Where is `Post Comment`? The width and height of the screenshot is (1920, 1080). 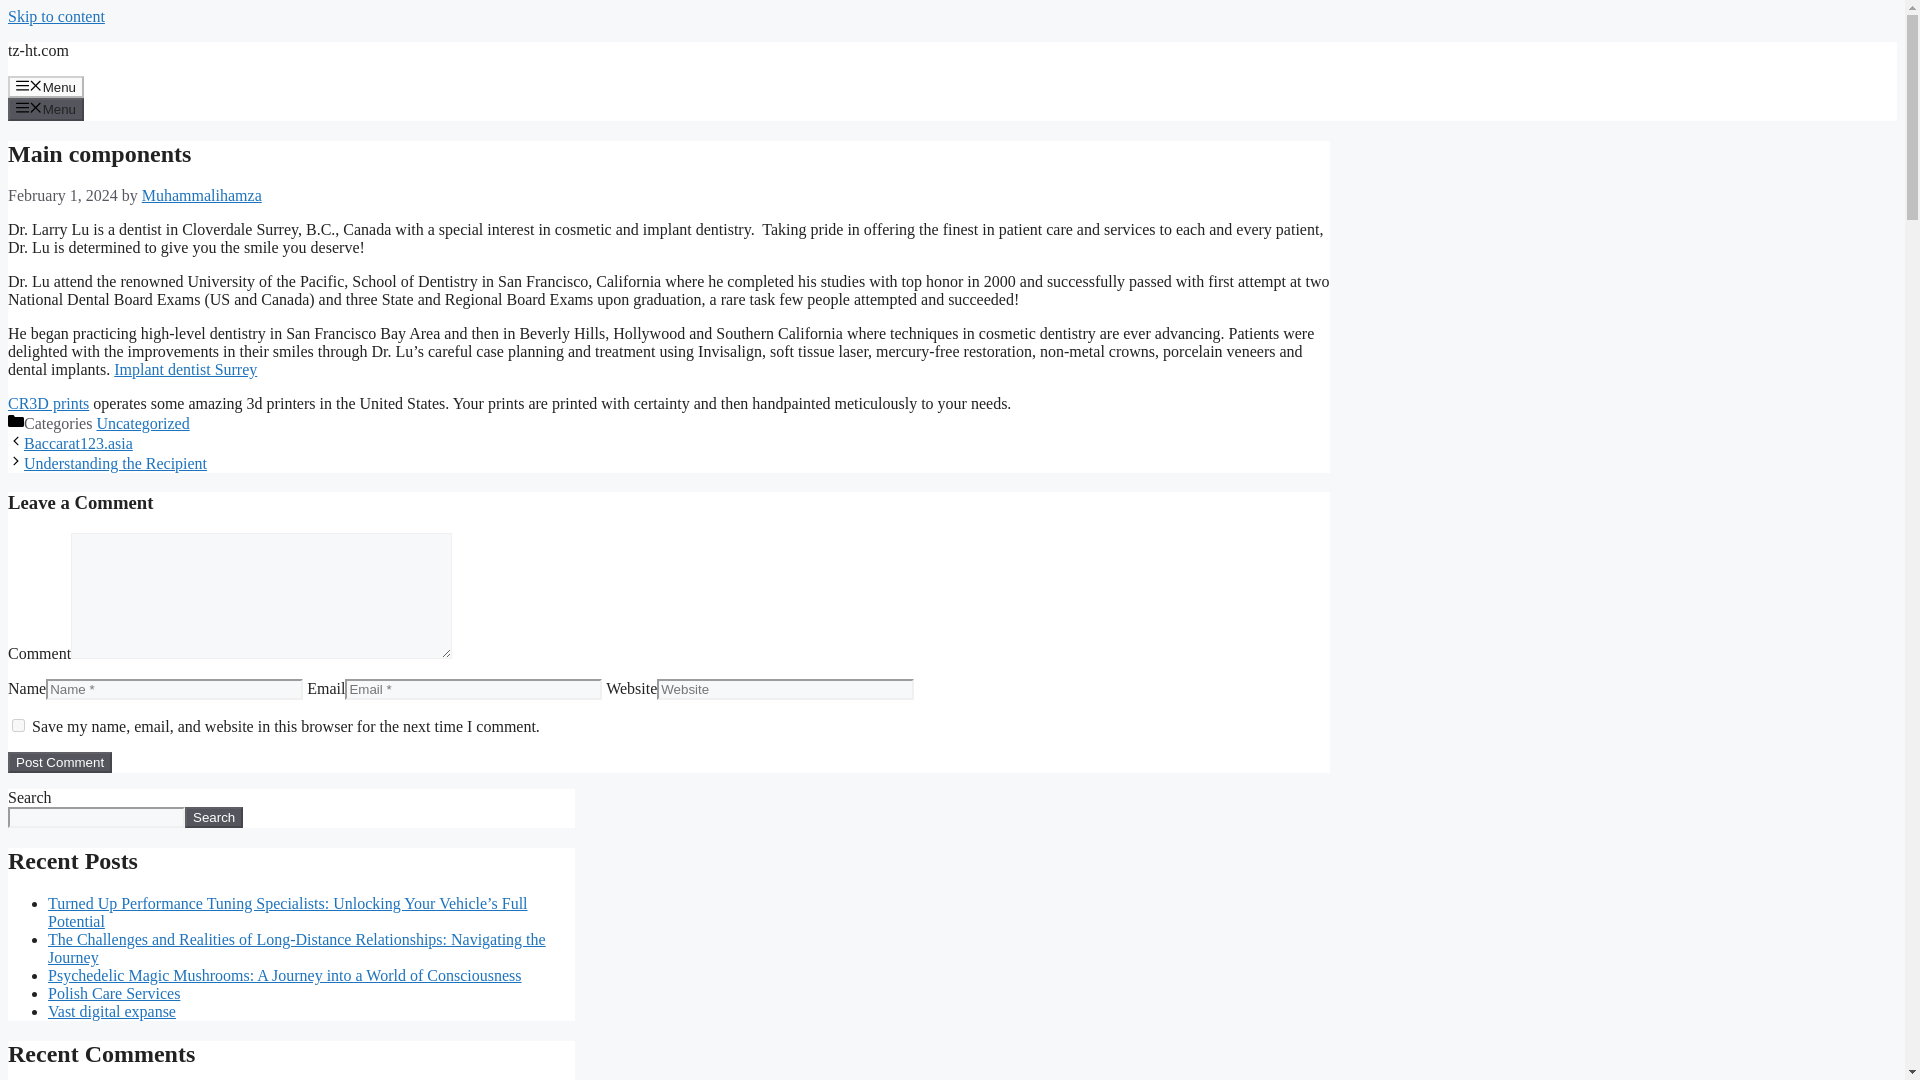 Post Comment is located at coordinates (59, 762).